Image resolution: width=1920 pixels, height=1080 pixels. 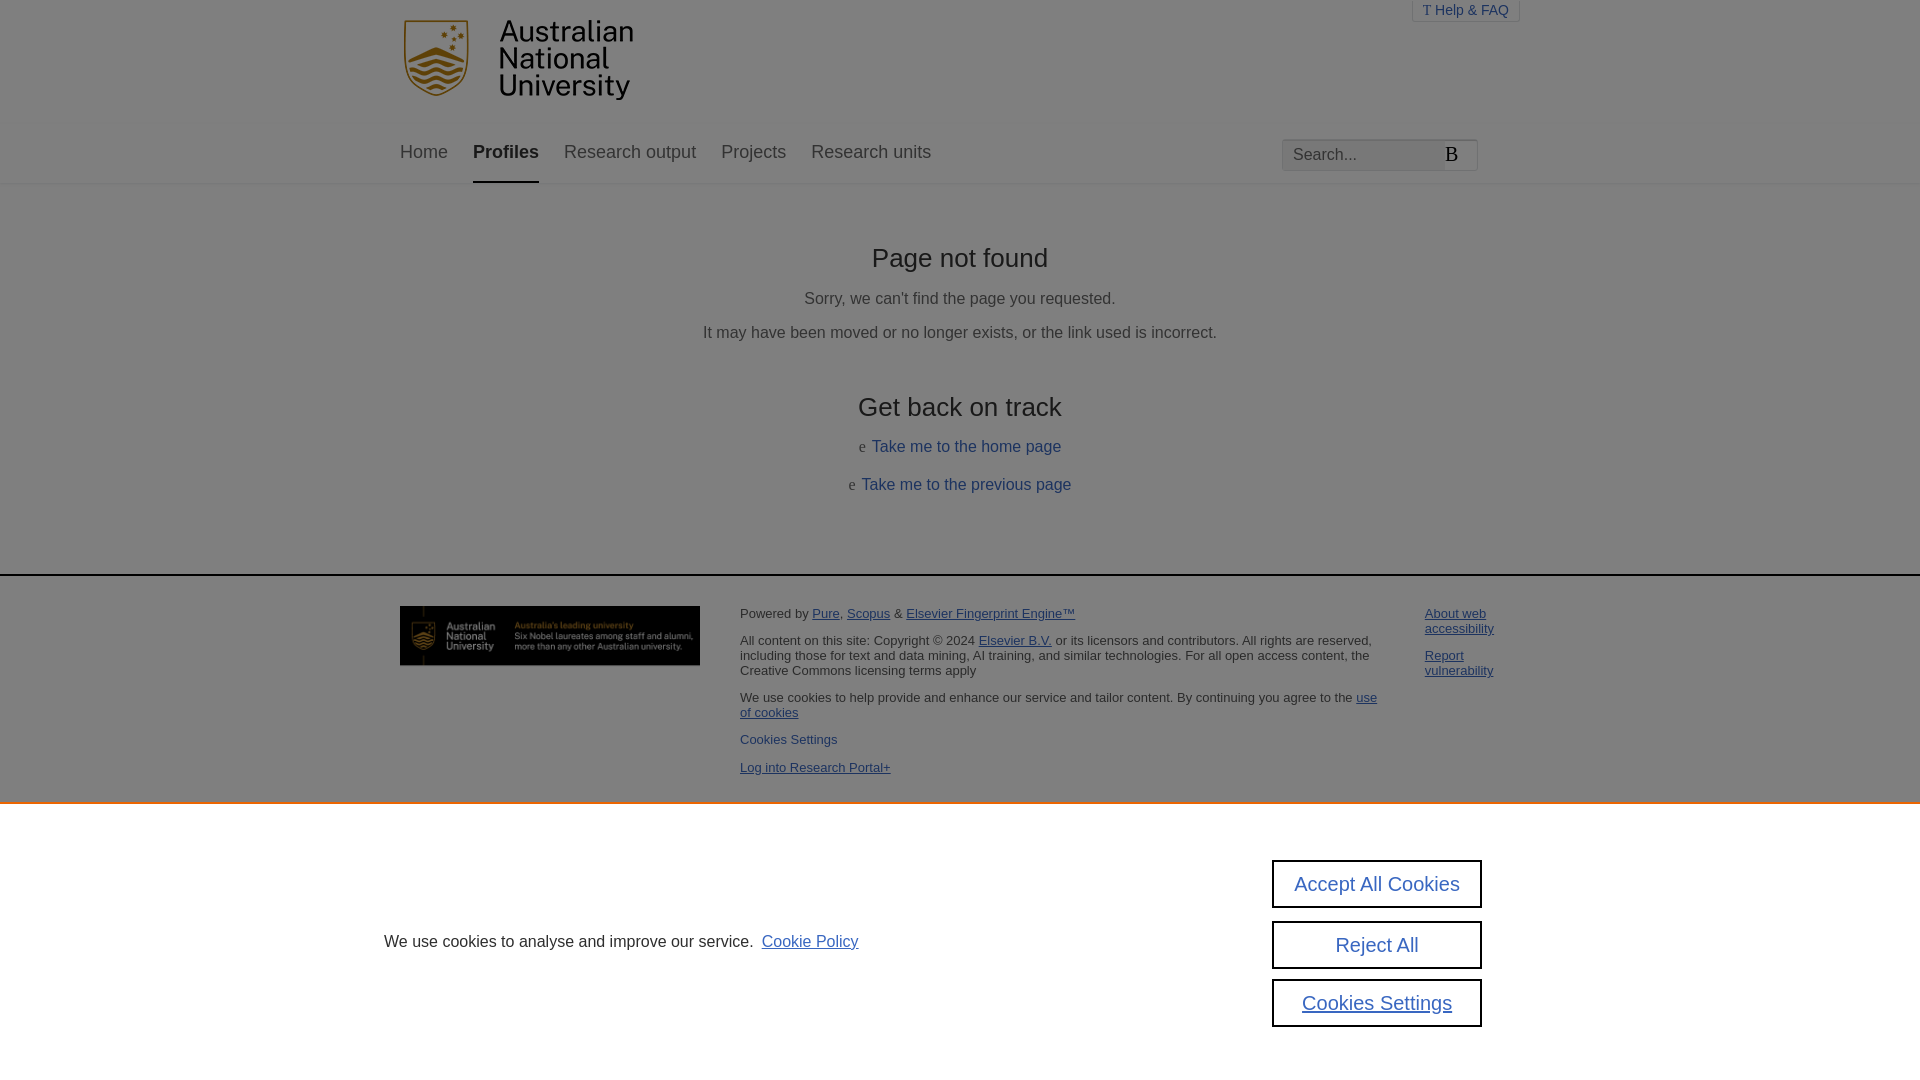 What do you see at coordinates (966, 484) in the screenshot?
I see `Take me to the previous page` at bounding box center [966, 484].